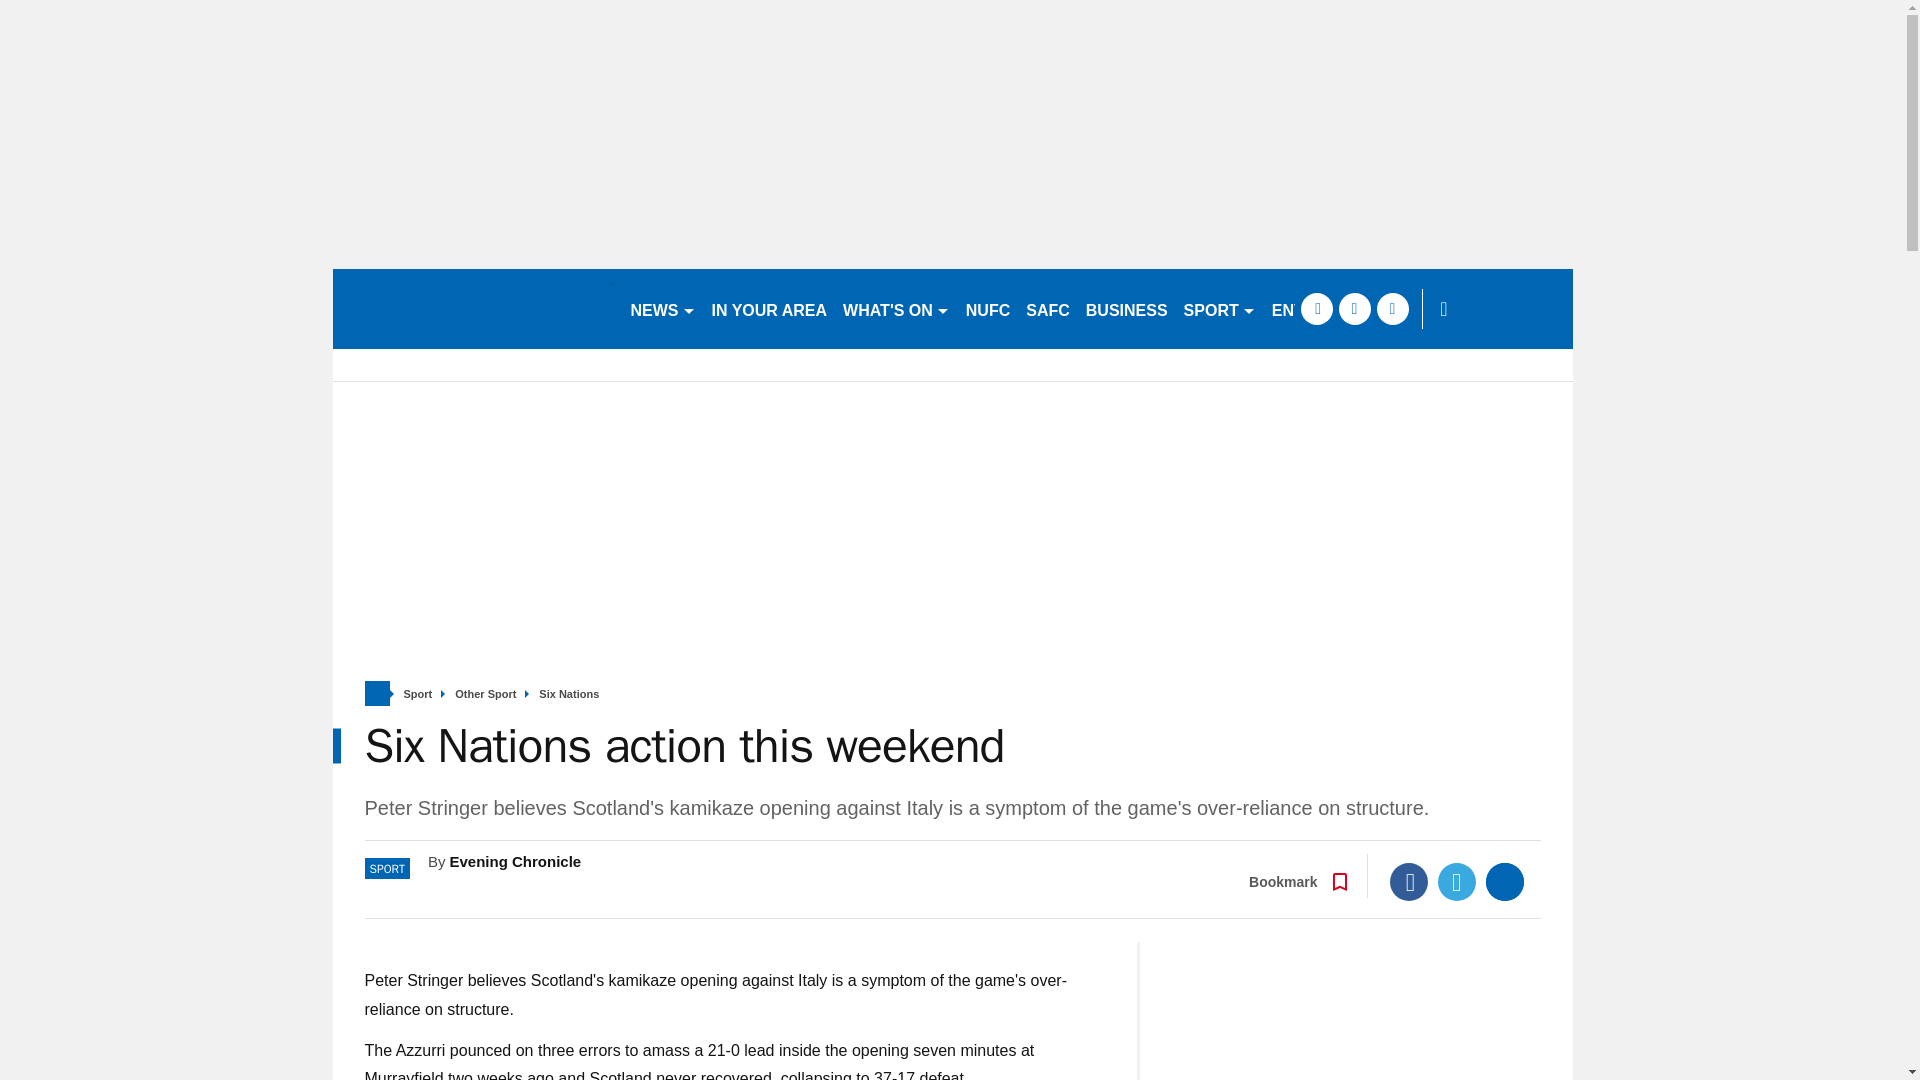 The width and height of the screenshot is (1920, 1080). What do you see at coordinates (1409, 881) in the screenshot?
I see `Facebook` at bounding box center [1409, 881].